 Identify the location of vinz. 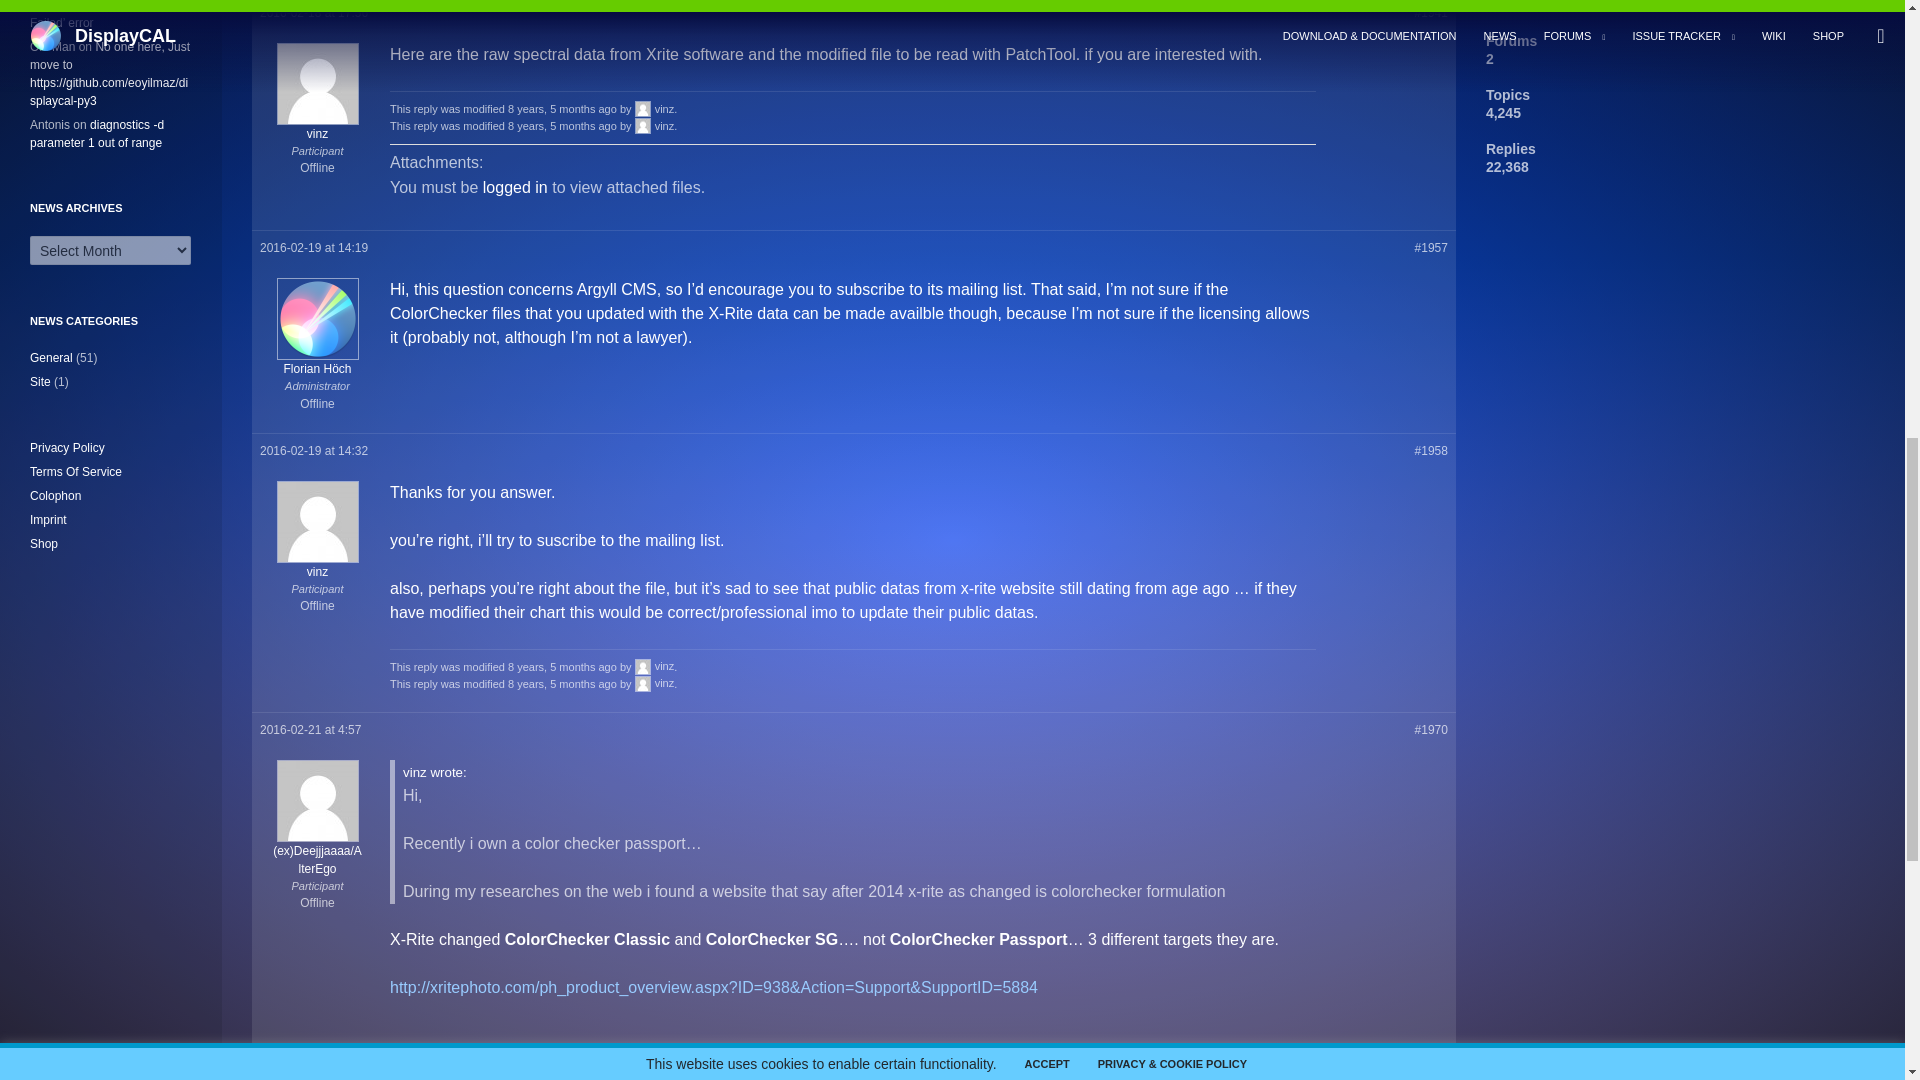
(655, 665).